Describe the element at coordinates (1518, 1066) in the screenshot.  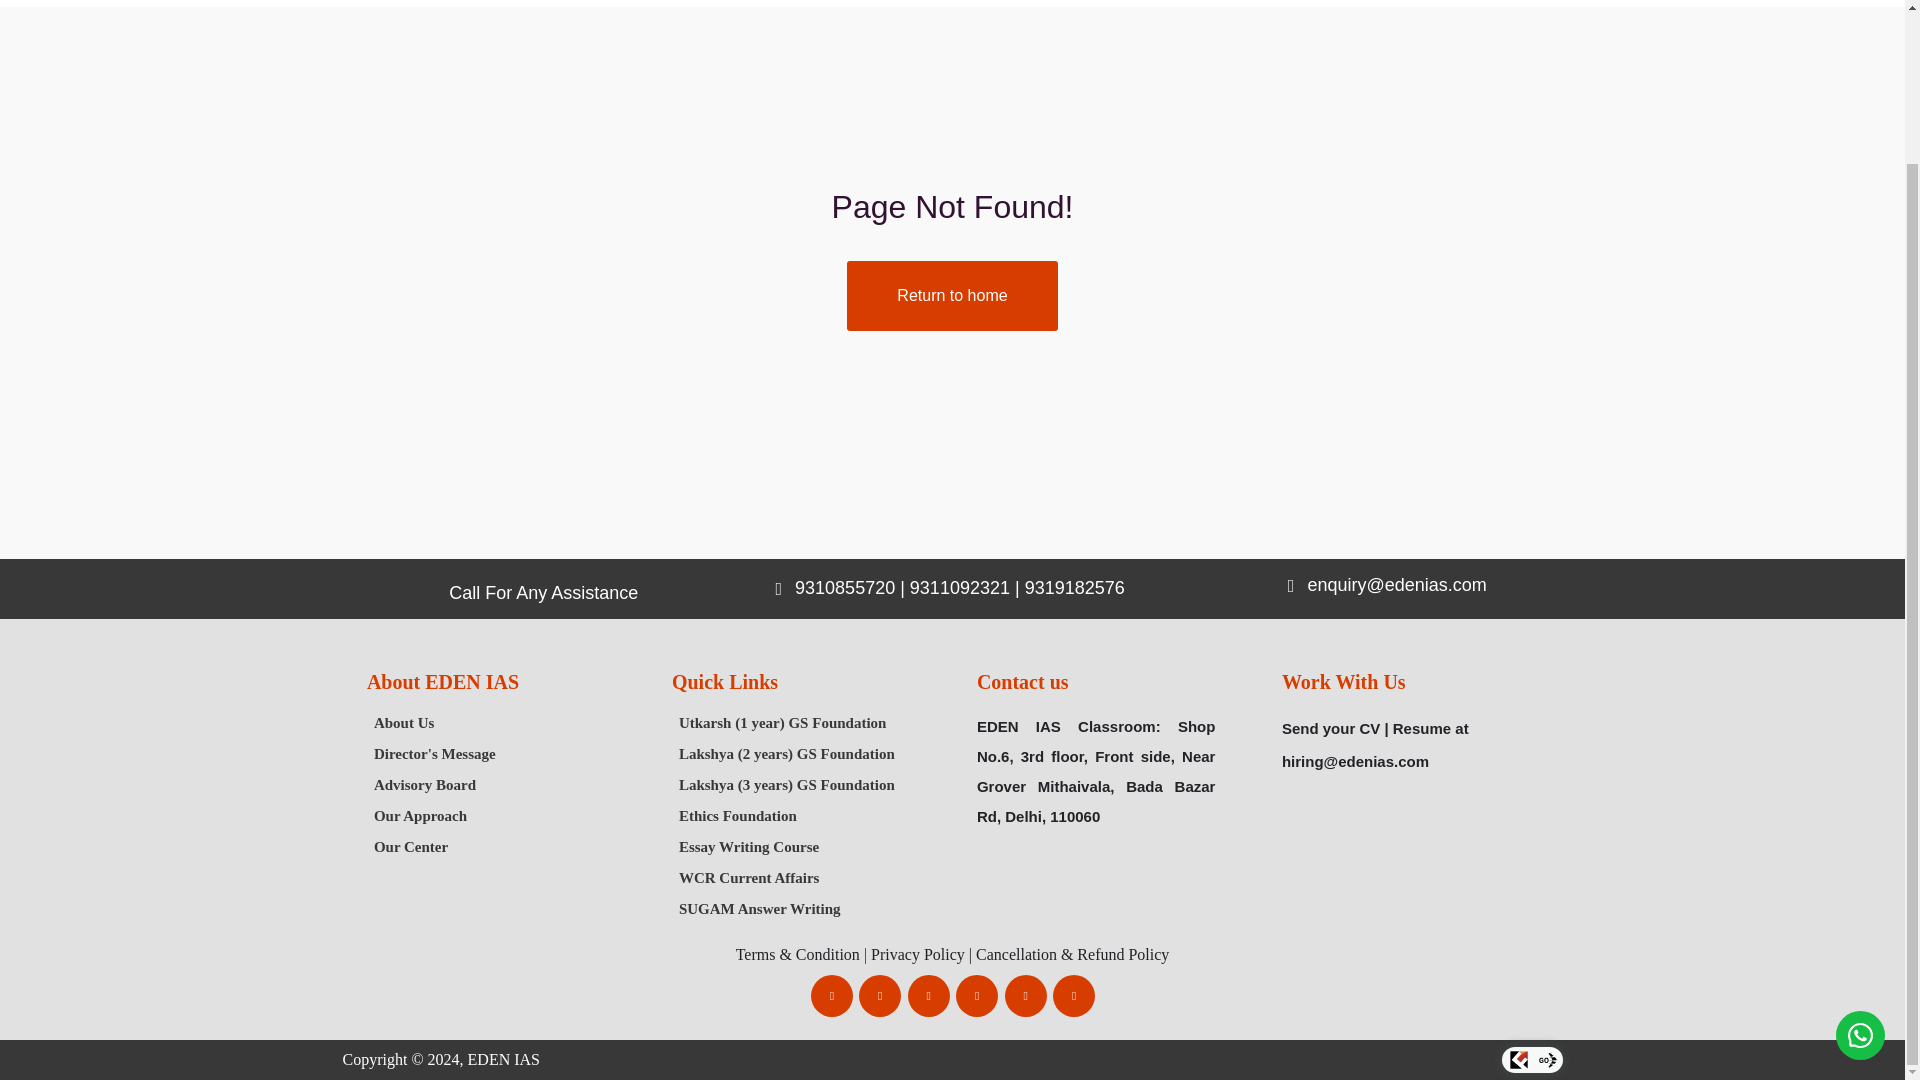
I see `Digital Marketing Agency` at that location.